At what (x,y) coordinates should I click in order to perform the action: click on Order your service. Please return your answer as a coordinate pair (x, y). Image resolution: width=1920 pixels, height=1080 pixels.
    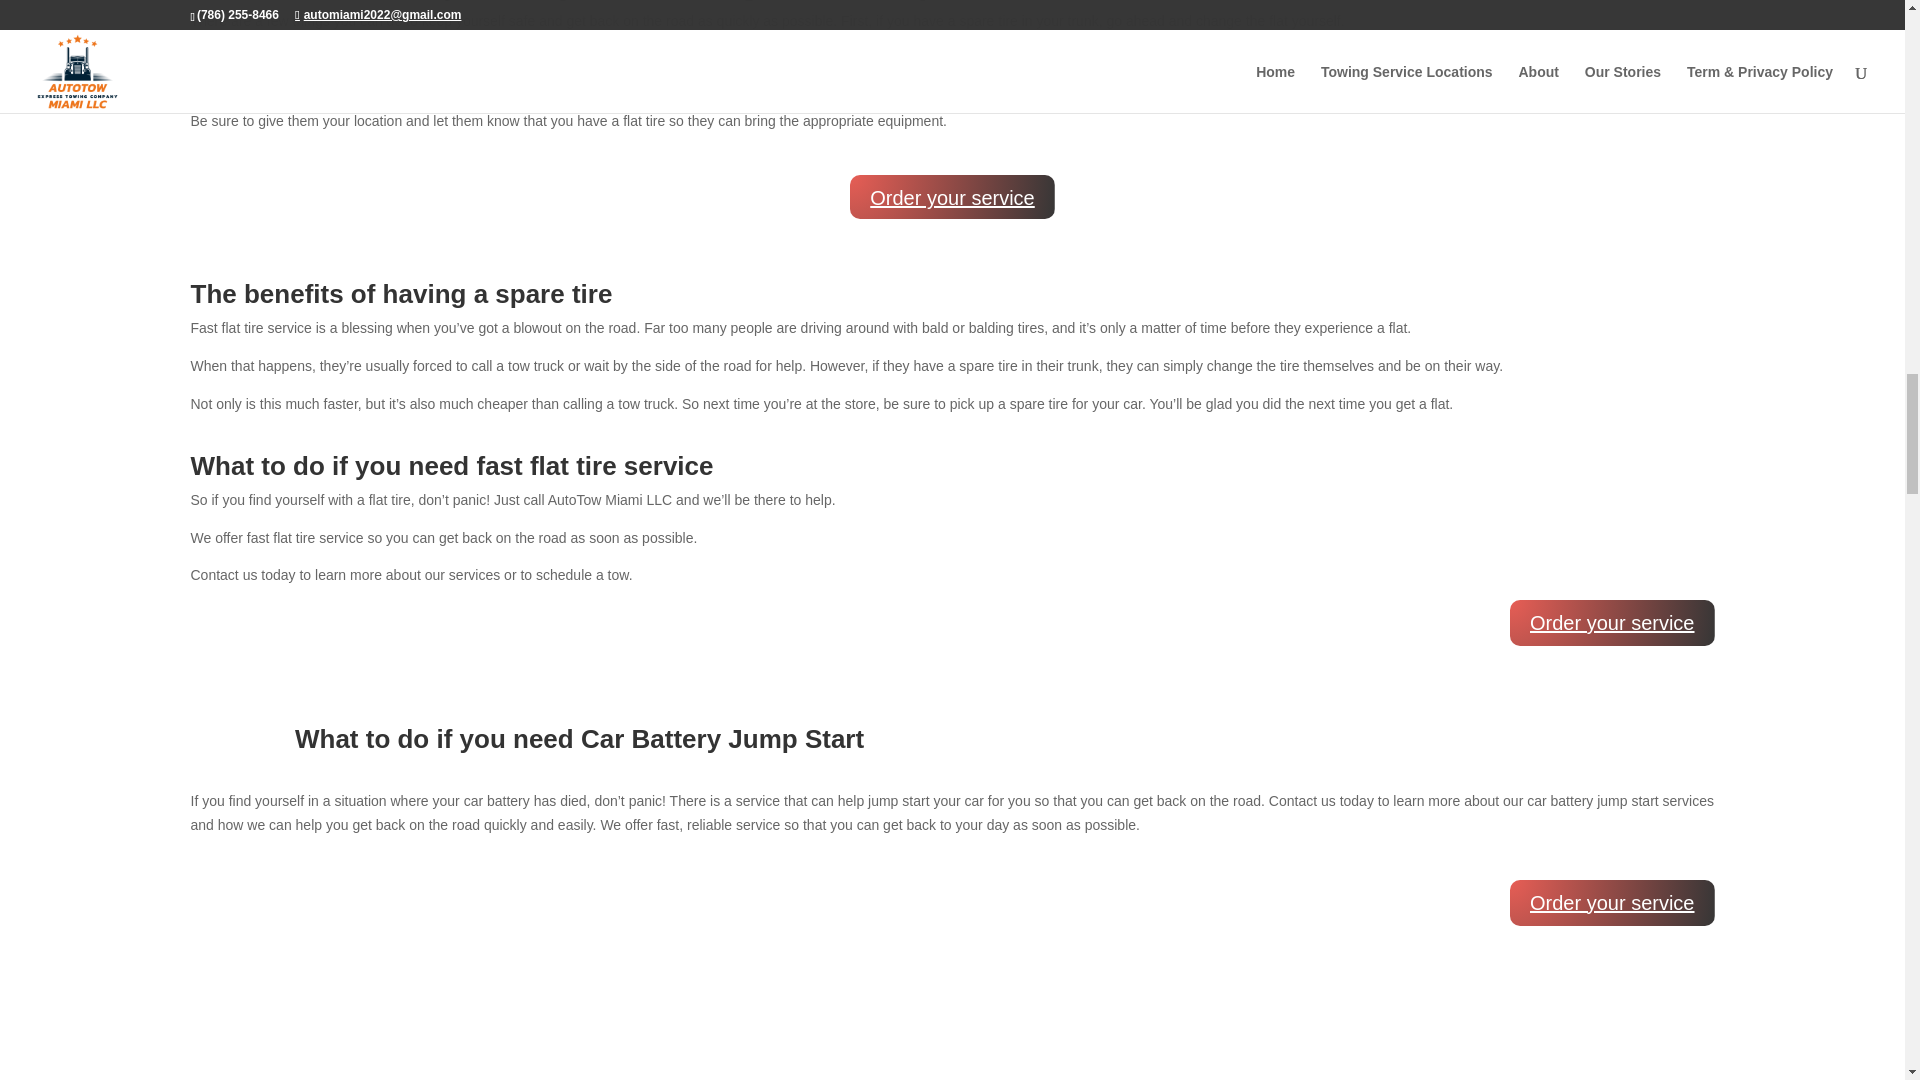
    Looking at the image, I should click on (1612, 622).